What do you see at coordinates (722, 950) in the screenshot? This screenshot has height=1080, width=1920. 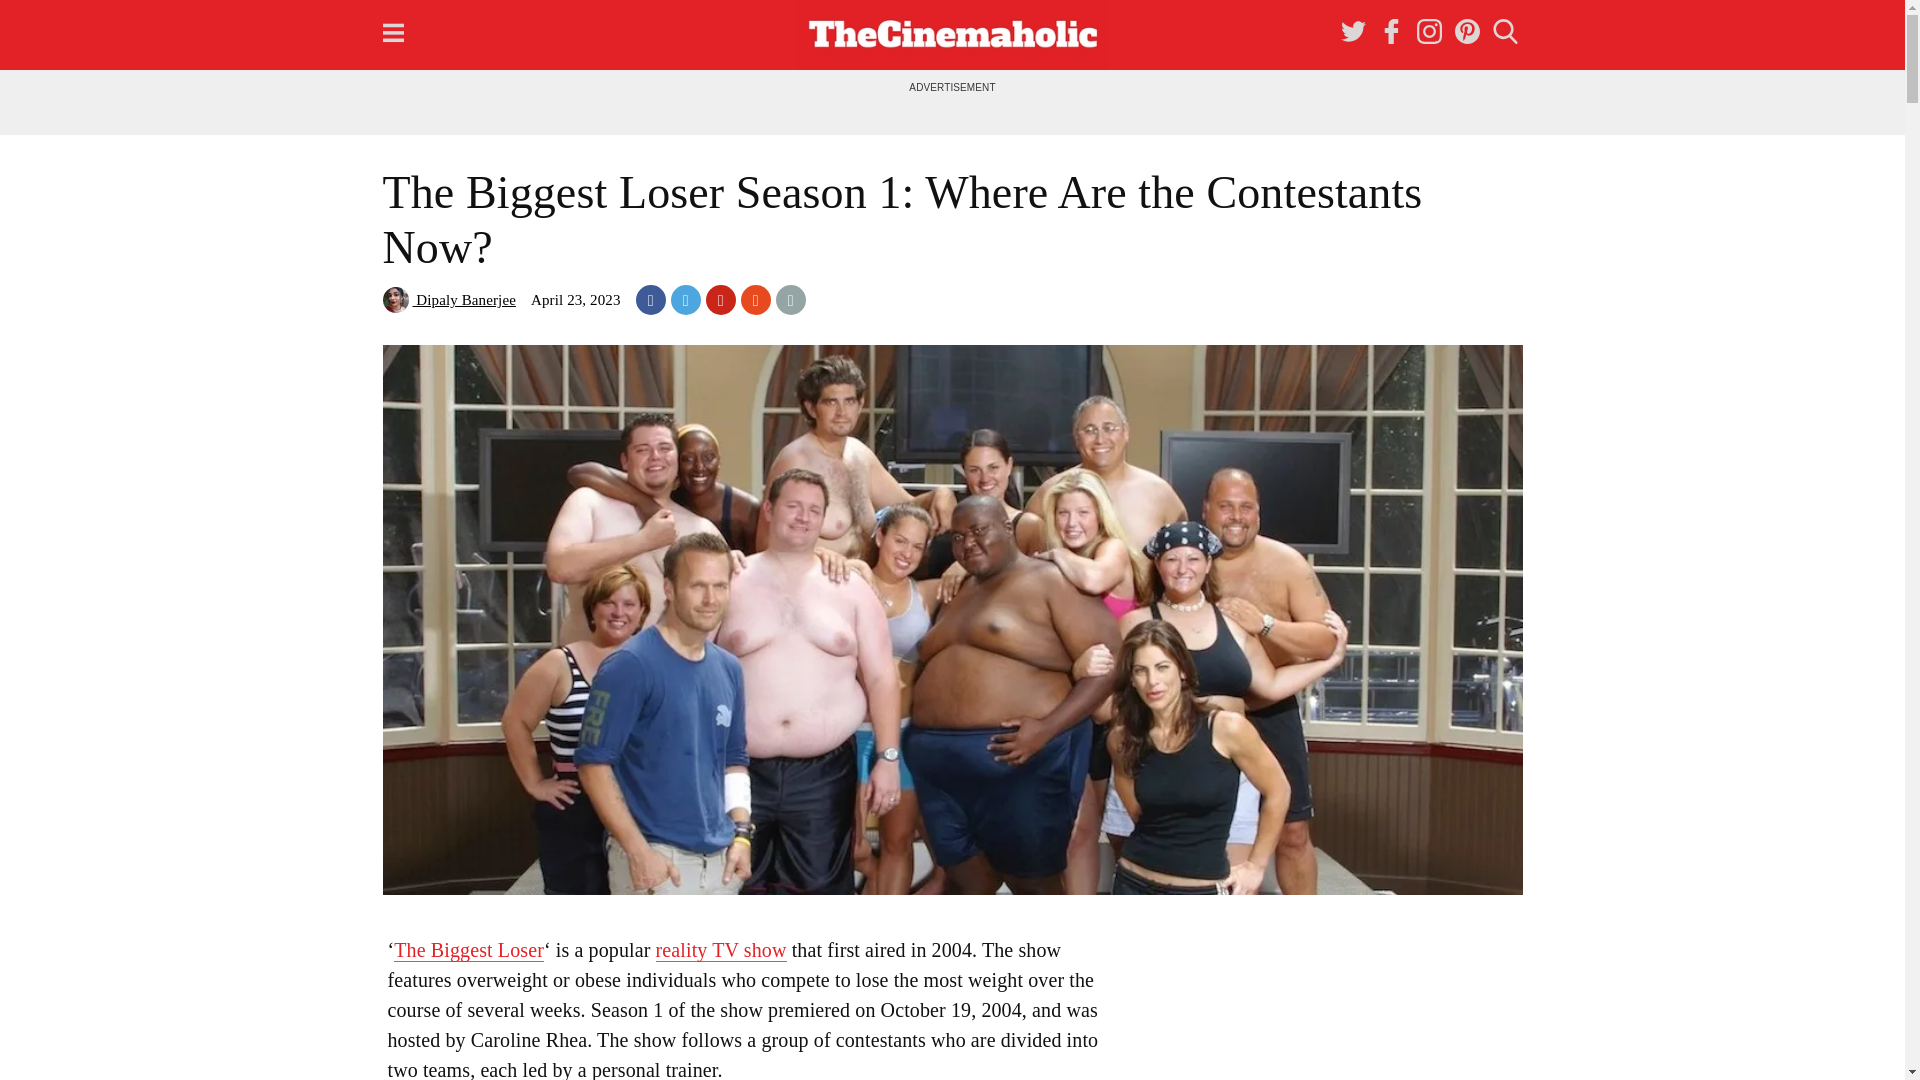 I see `reality TV show` at bounding box center [722, 950].